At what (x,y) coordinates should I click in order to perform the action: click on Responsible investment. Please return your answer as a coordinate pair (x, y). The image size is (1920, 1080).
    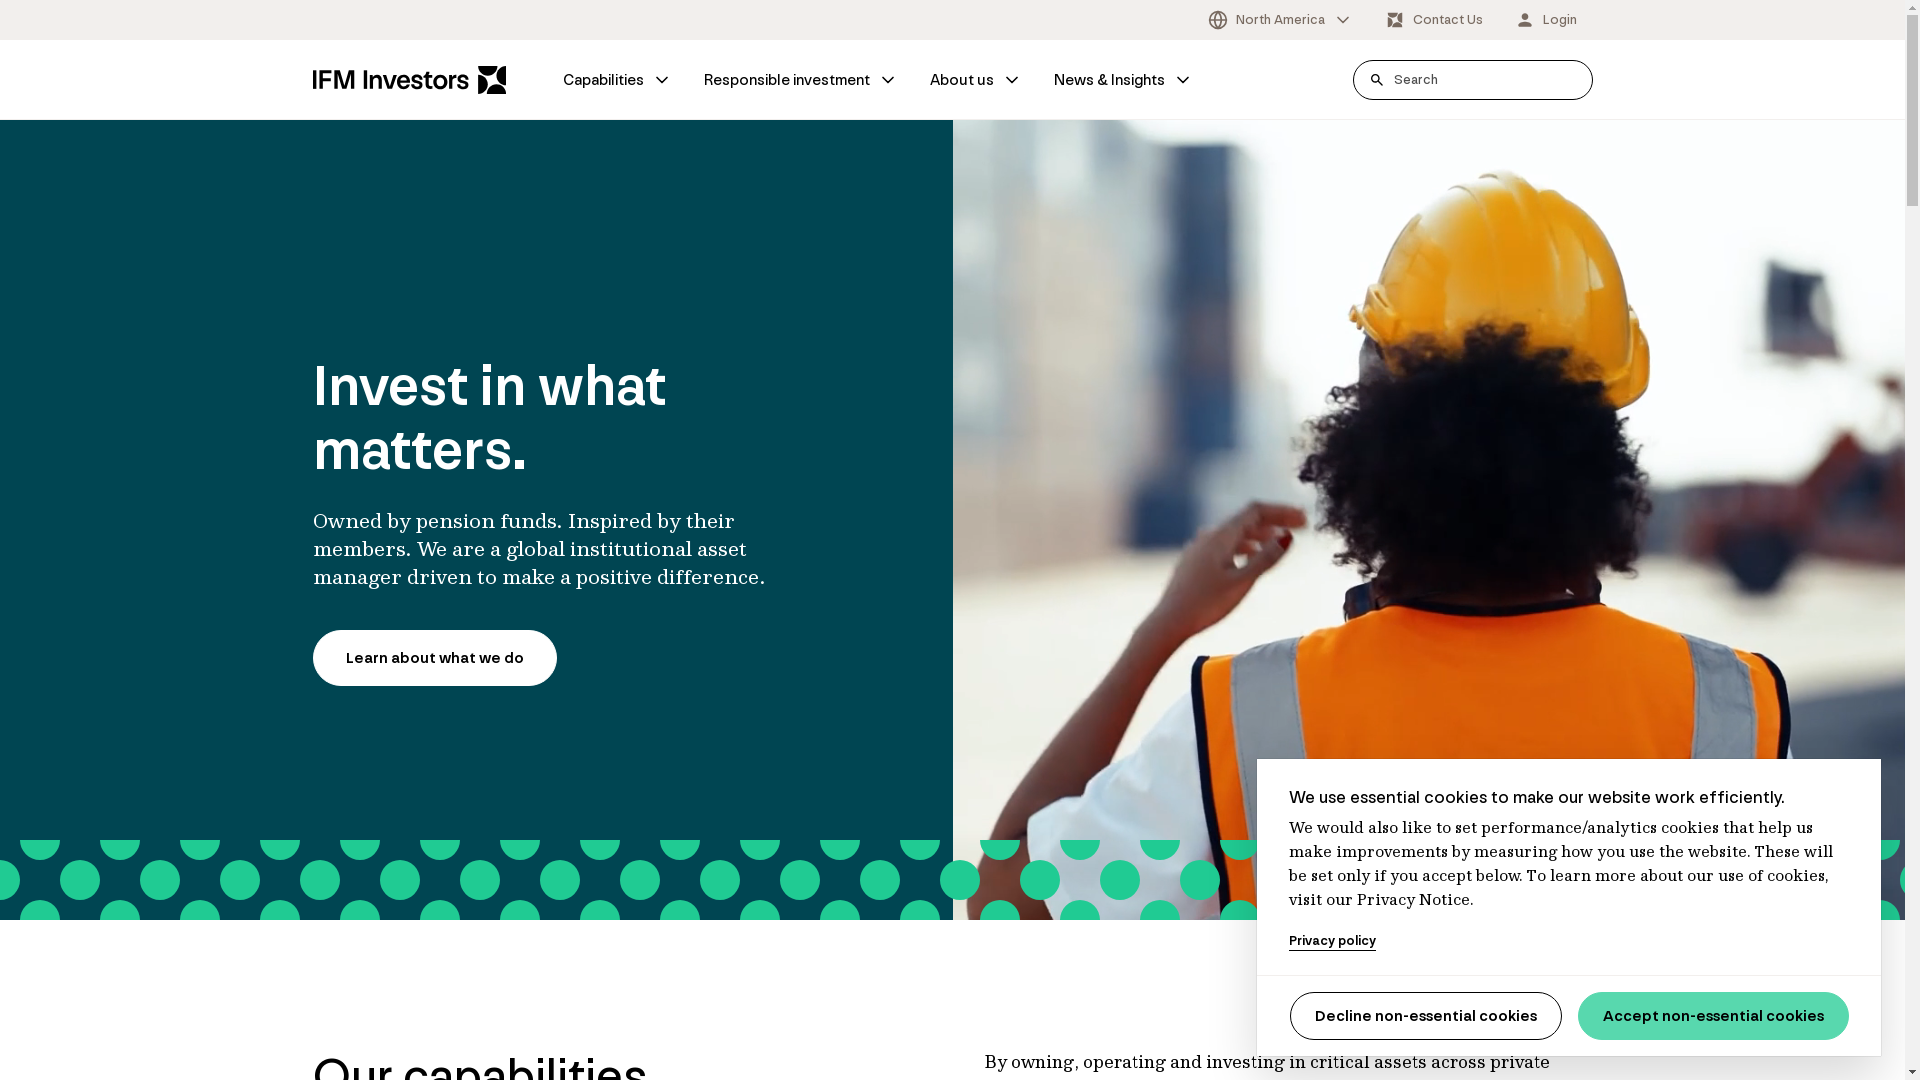
    Looking at the image, I should click on (801, 80).